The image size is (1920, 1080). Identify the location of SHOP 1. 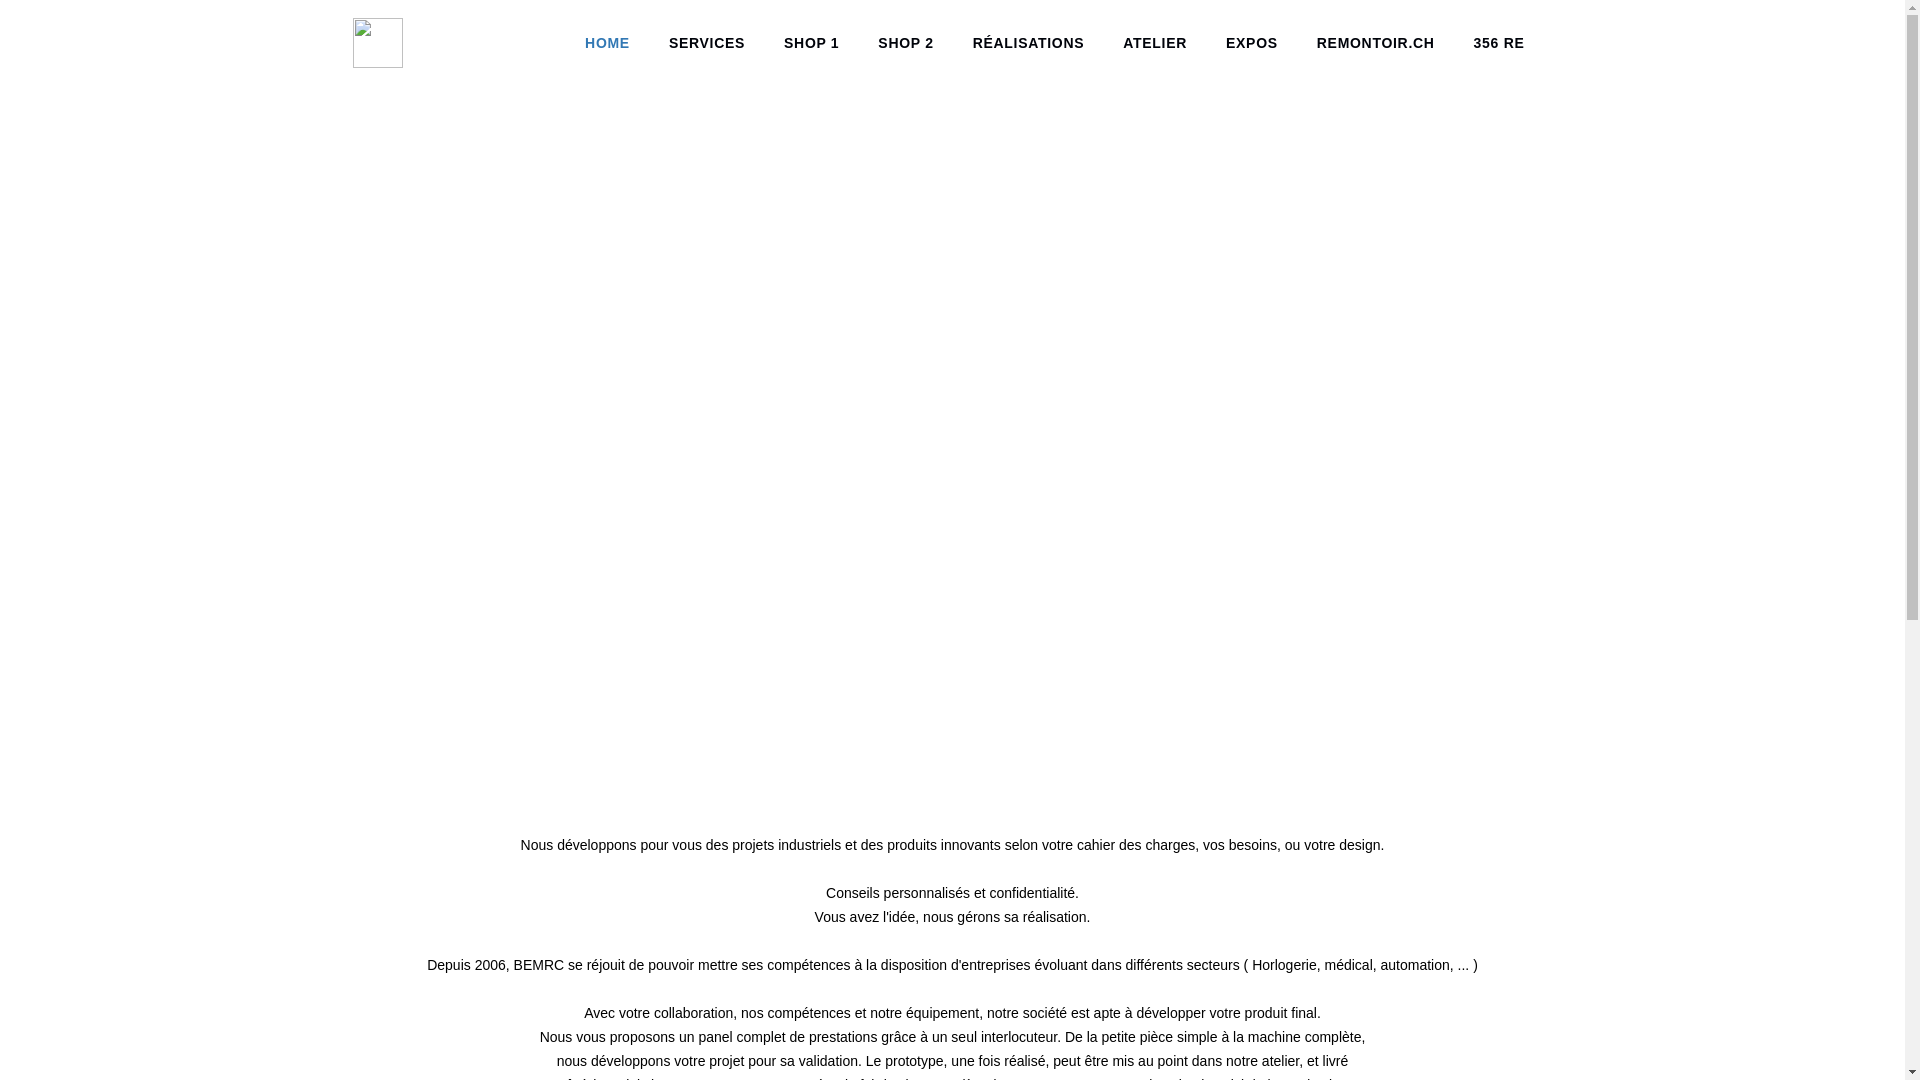
(812, 44).